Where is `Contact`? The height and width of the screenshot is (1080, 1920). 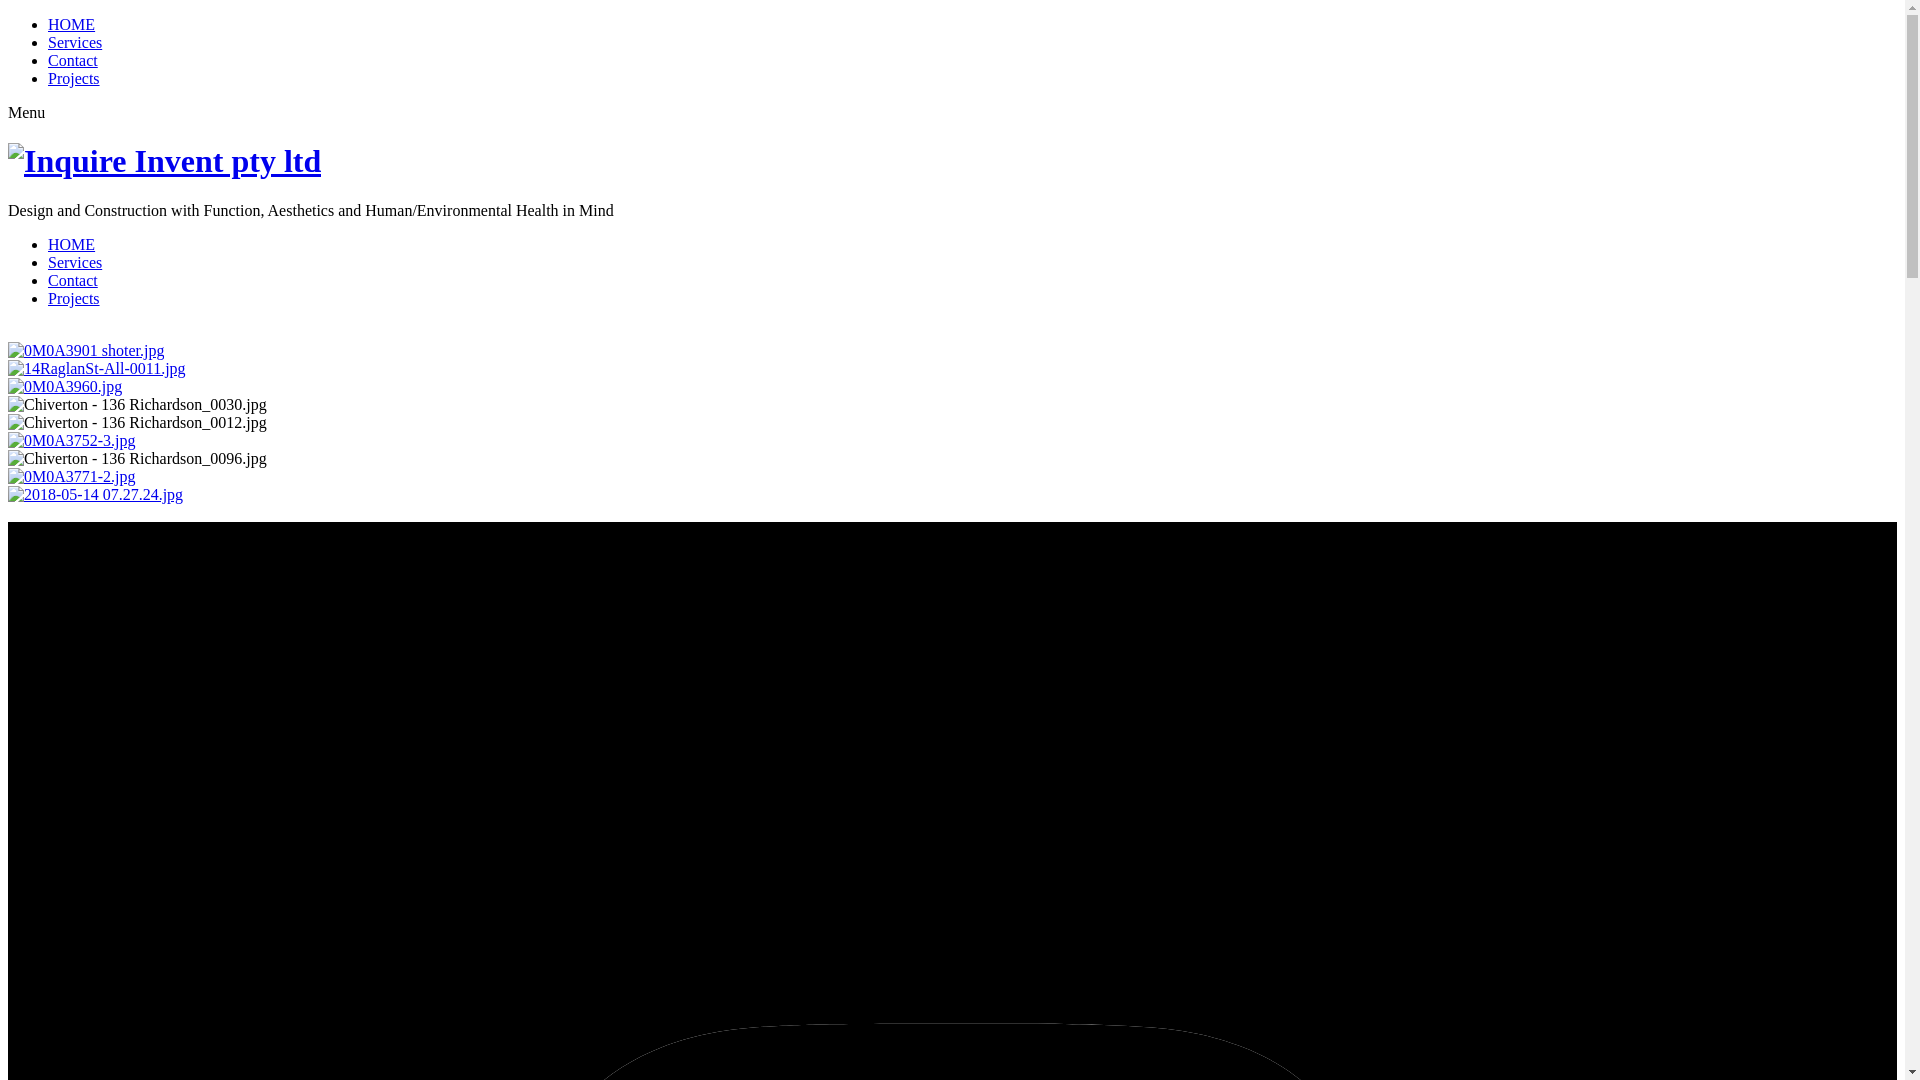
Contact is located at coordinates (73, 280).